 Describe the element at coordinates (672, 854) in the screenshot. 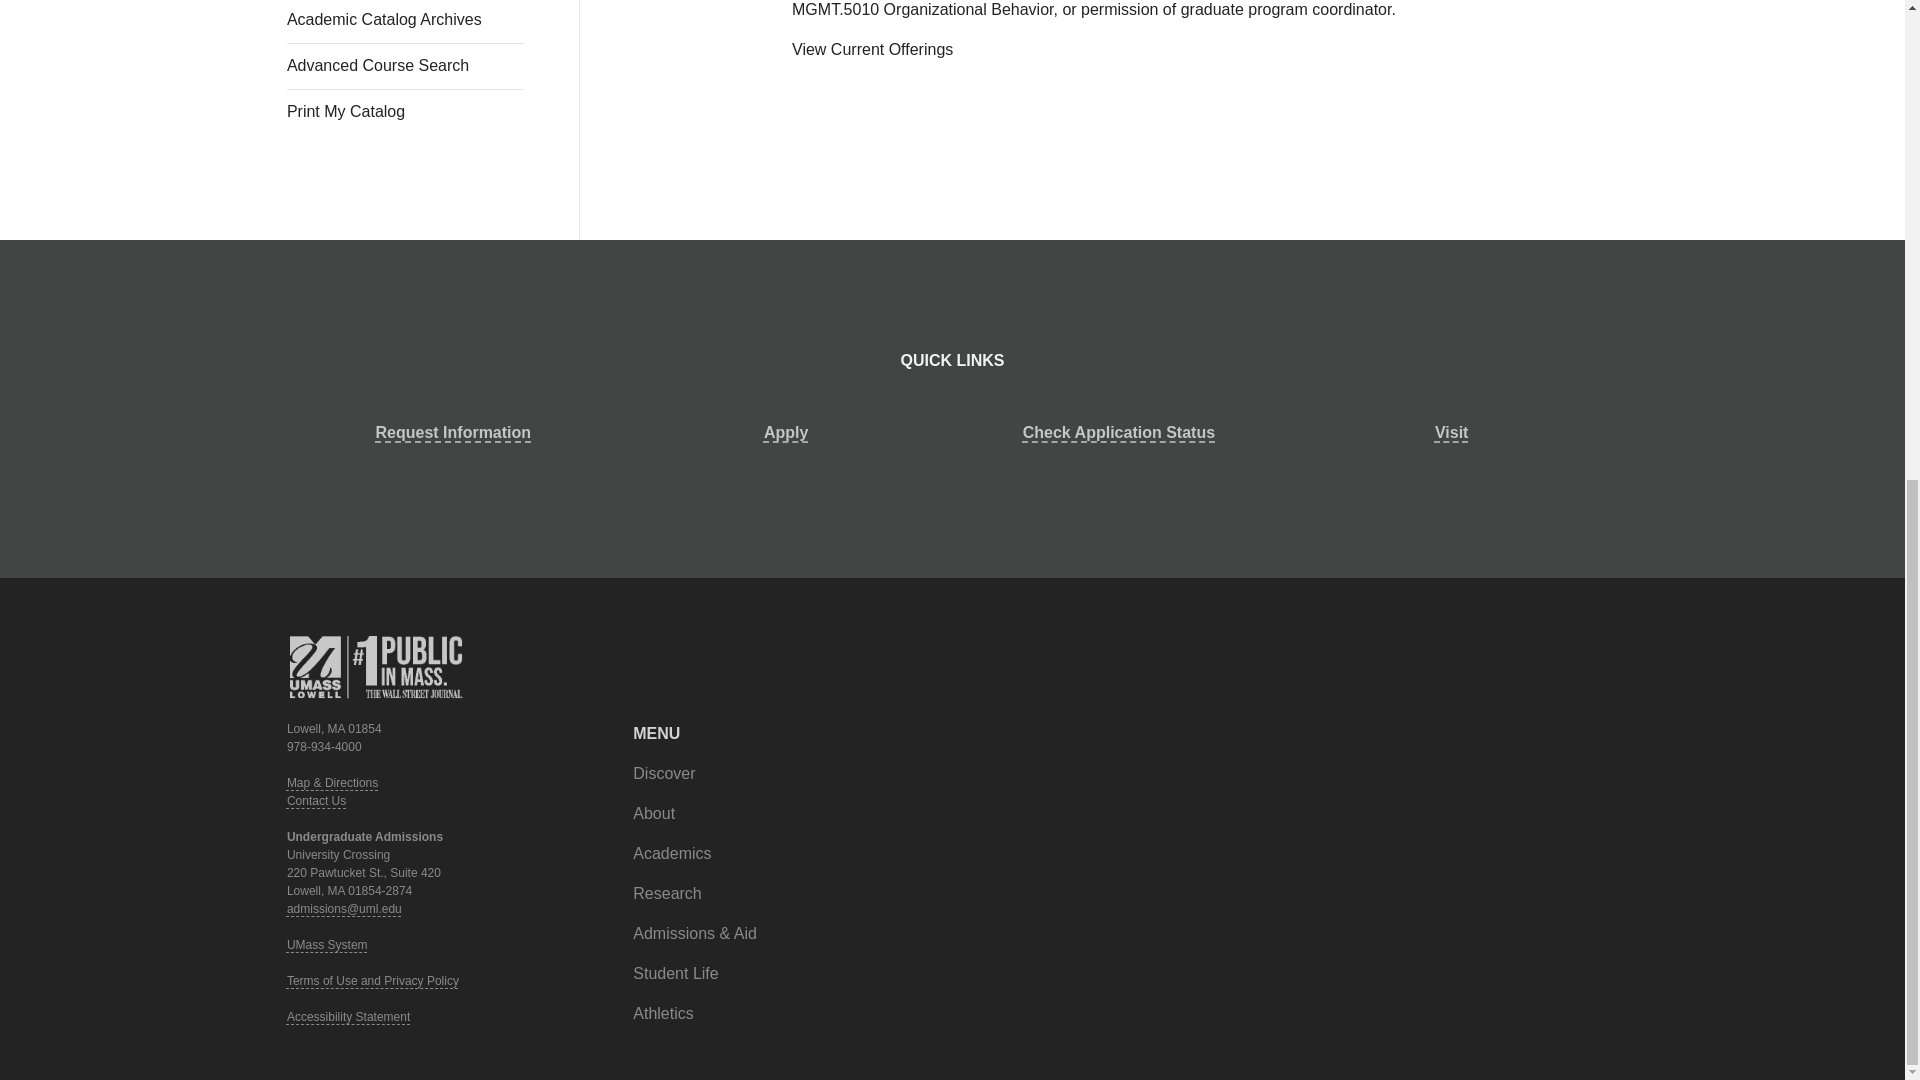

I see `Academics` at that location.